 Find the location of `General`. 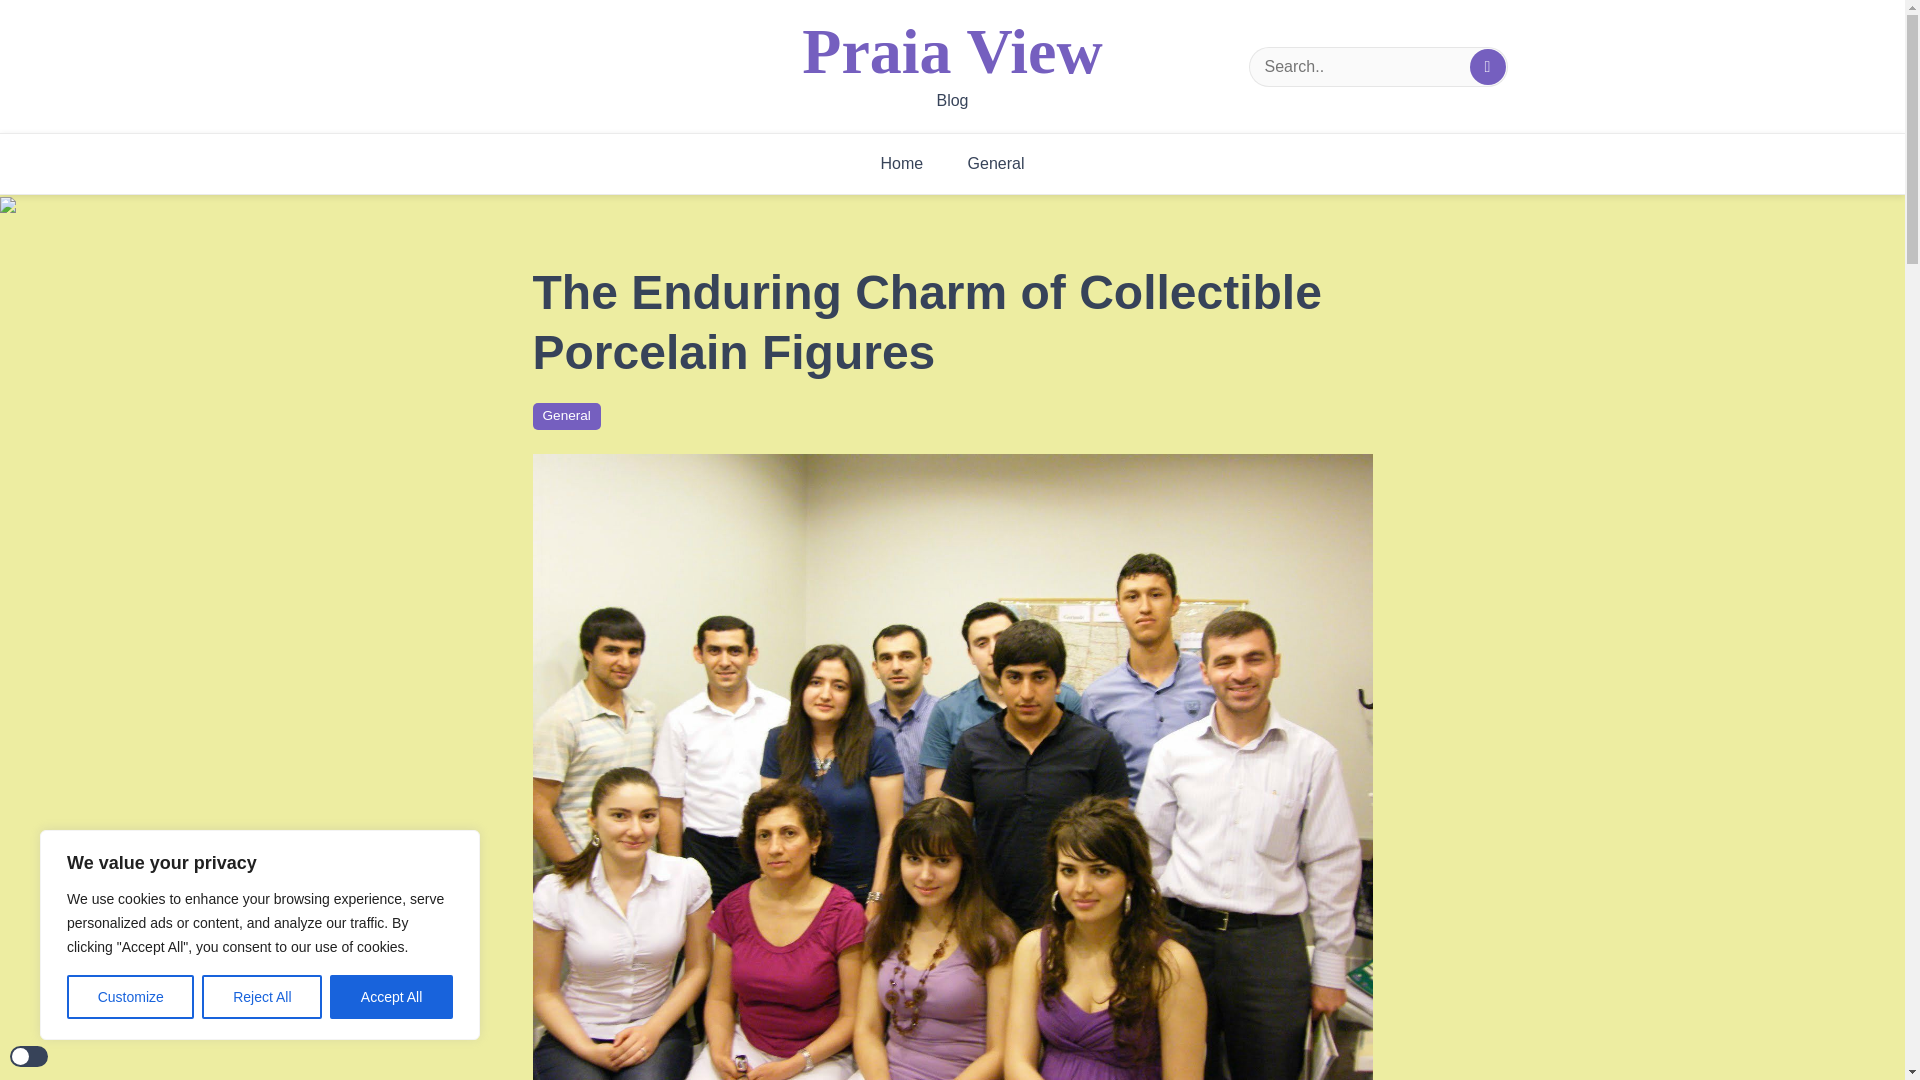

General is located at coordinates (996, 163).